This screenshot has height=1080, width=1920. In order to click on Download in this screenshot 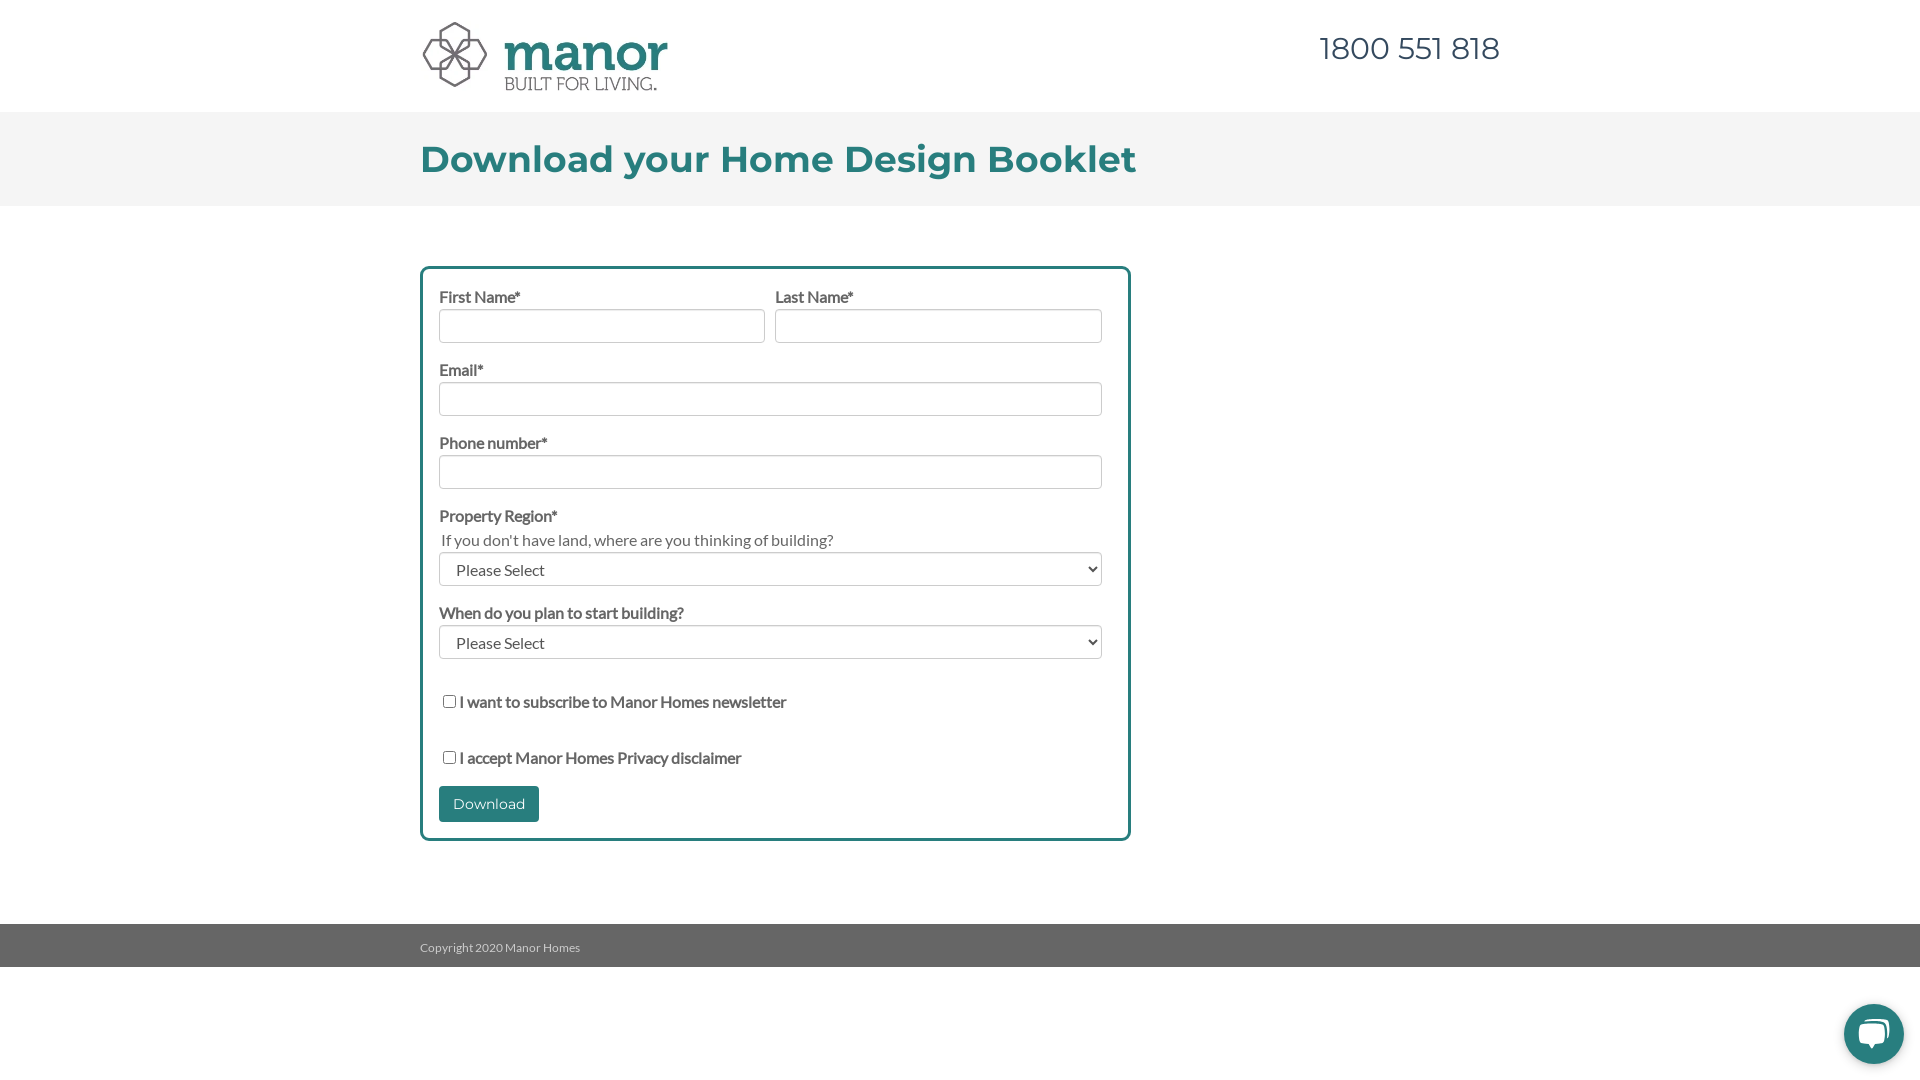, I will do `click(489, 804)`.